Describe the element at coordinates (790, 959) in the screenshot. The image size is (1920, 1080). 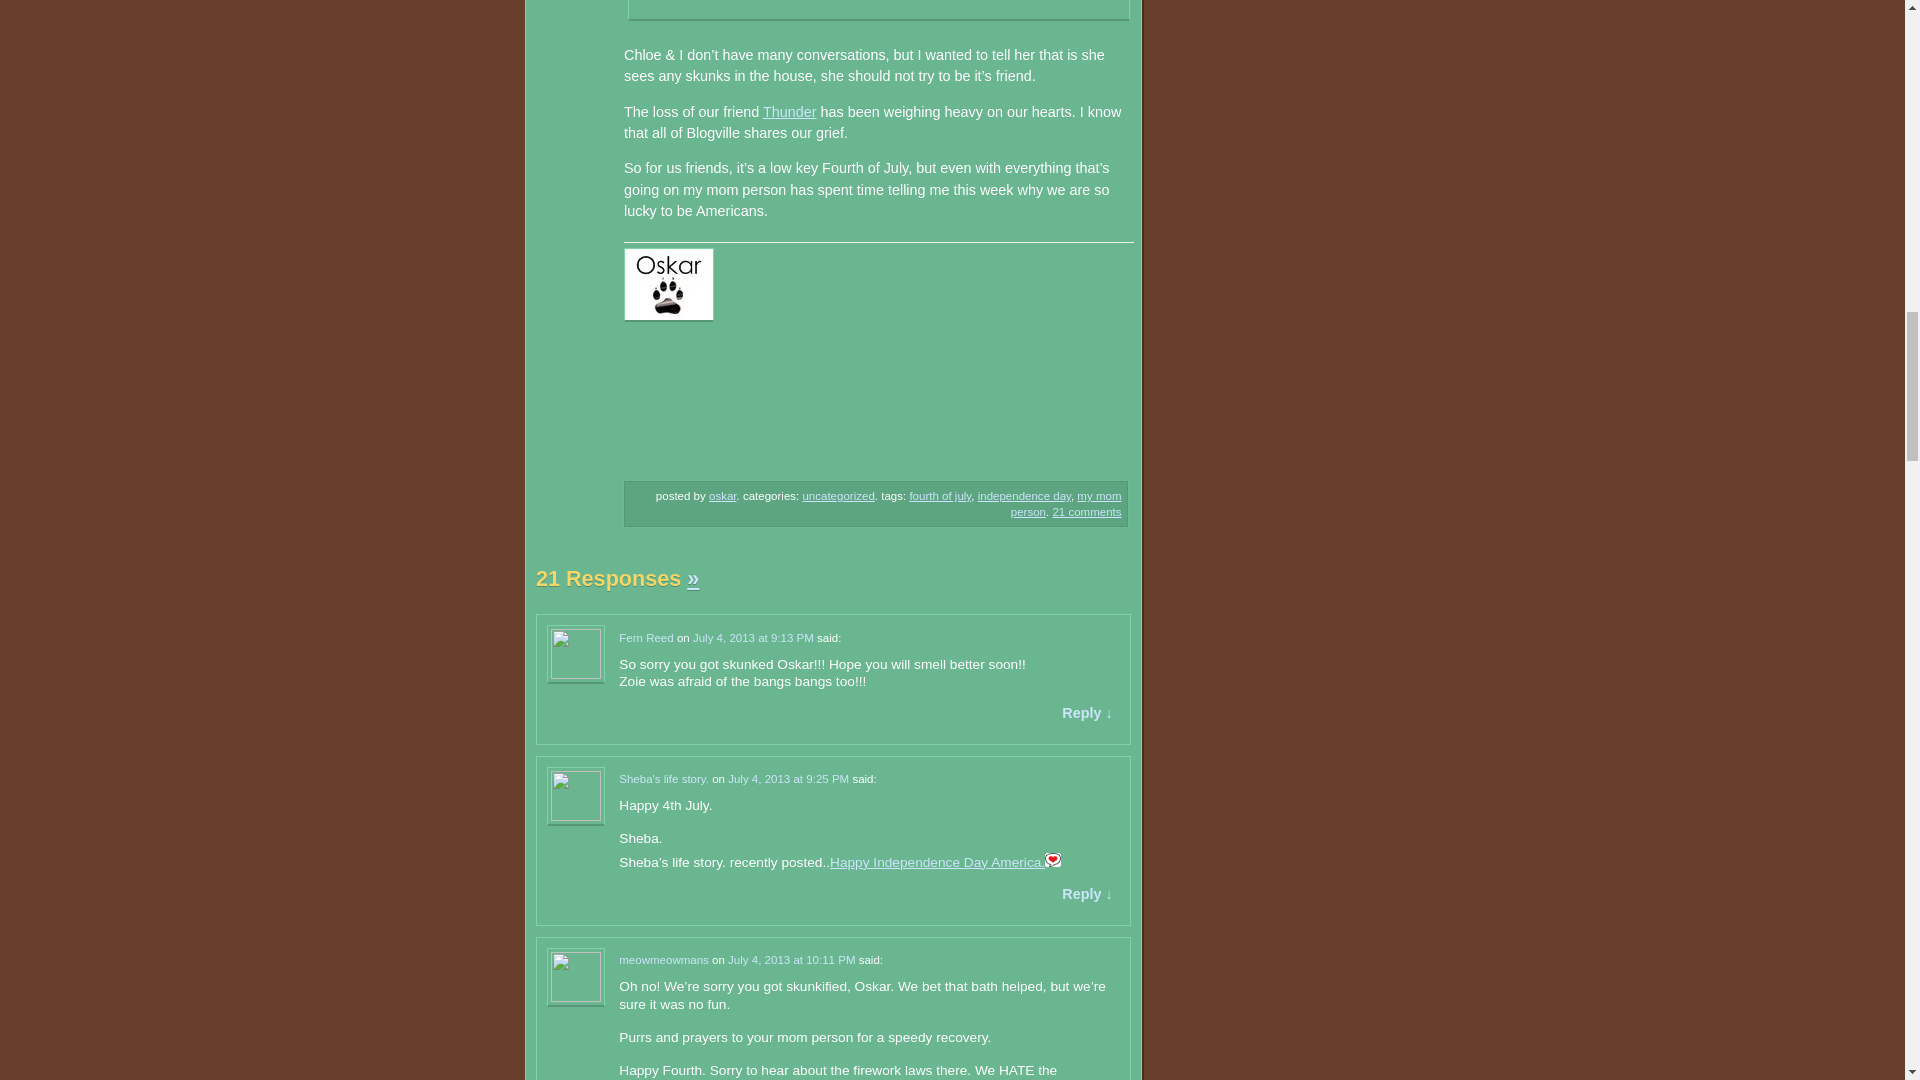
I see `July 4, 2013 at 10:11 PM` at that location.